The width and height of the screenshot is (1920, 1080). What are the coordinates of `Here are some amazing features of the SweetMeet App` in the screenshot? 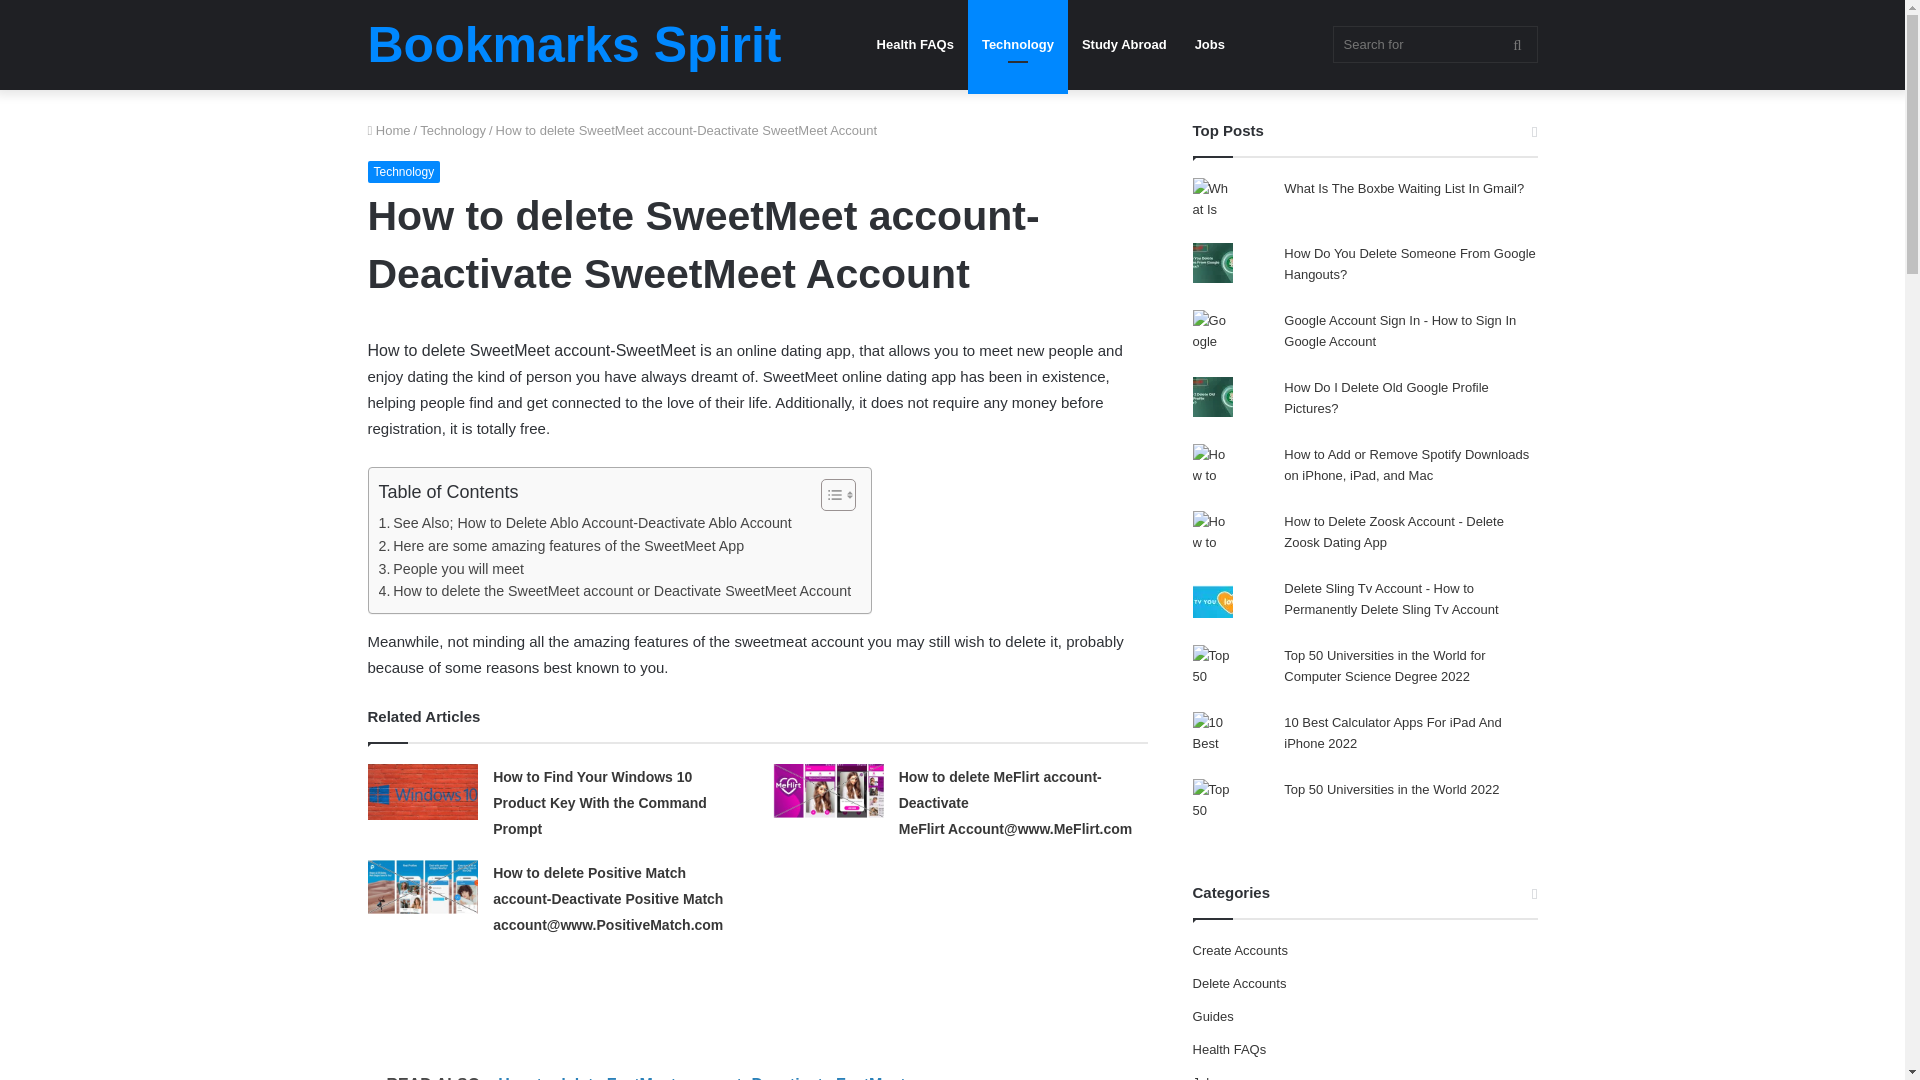 It's located at (561, 546).